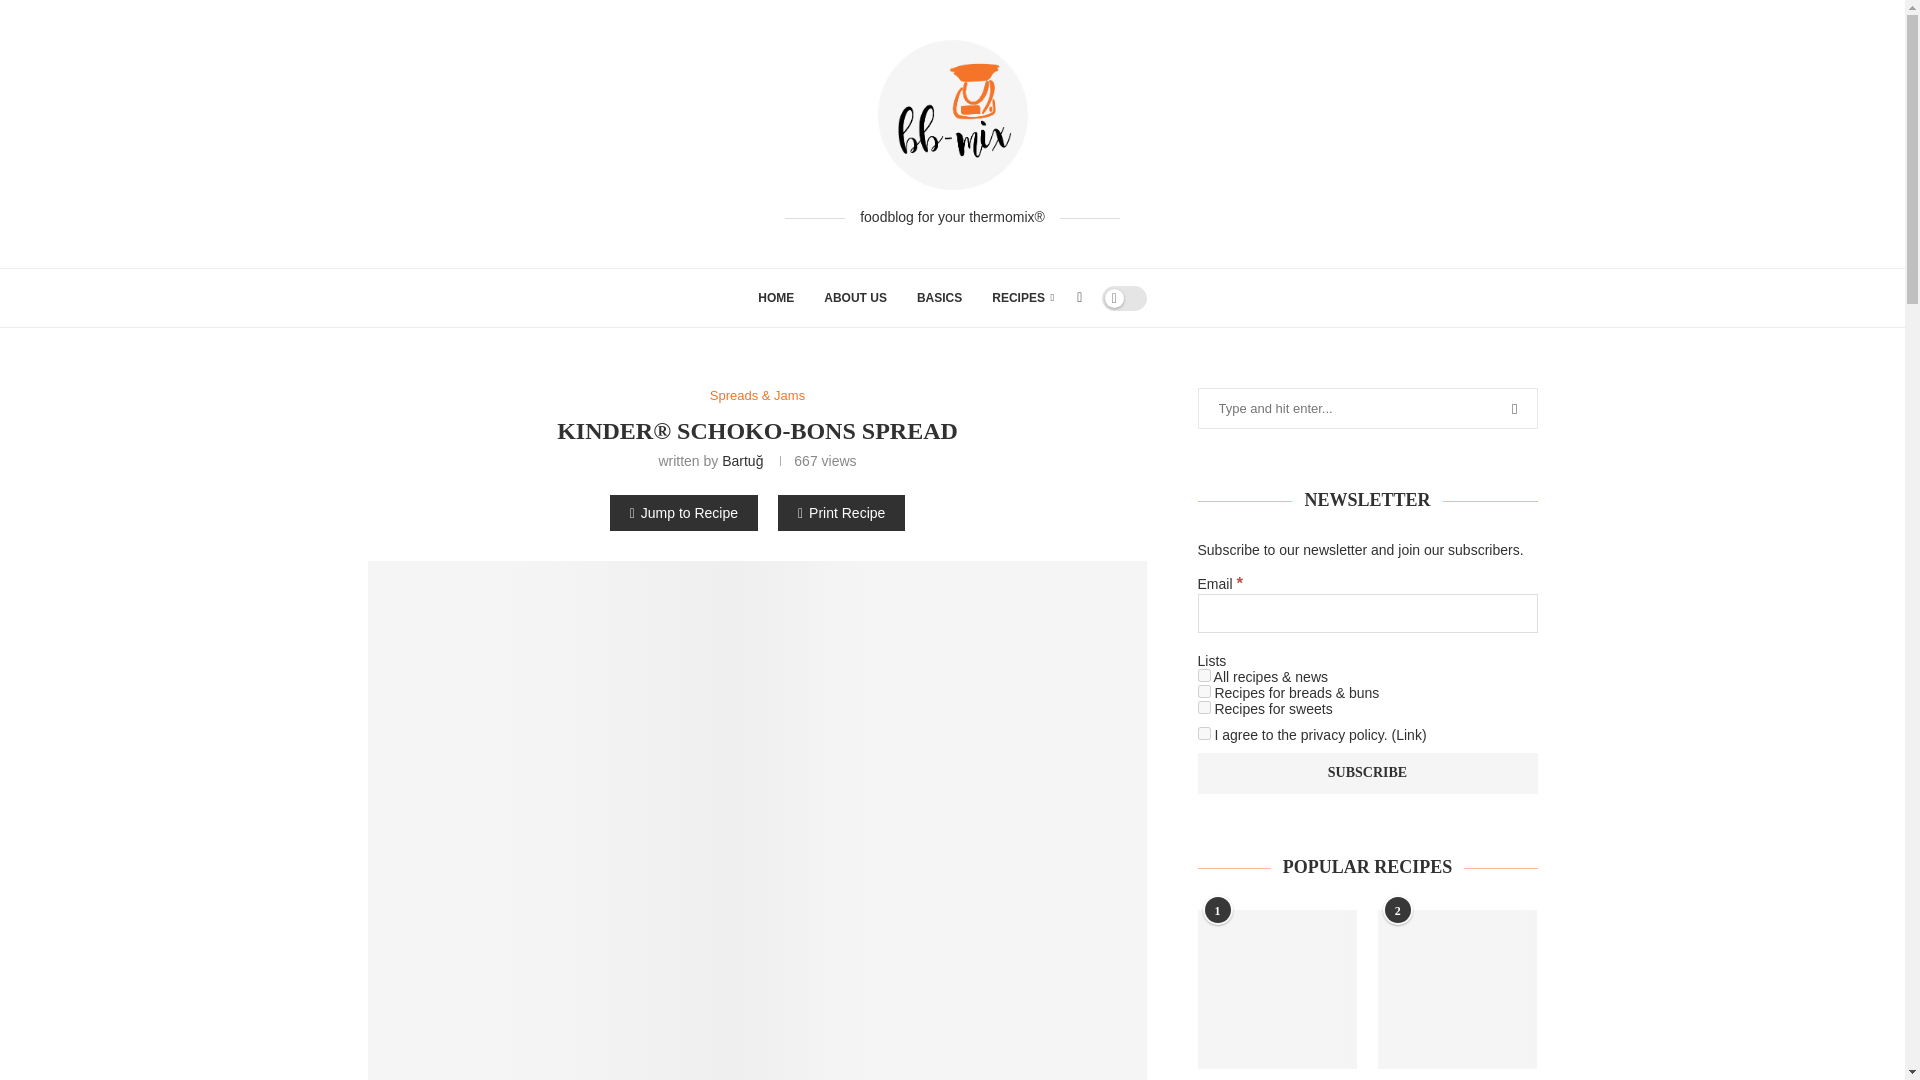 Image resolution: width=1920 pixels, height=1080 pixels. Describe the element at coordinates (684, 512) in the screenshot. I see `Jump to Recipe` at that location.